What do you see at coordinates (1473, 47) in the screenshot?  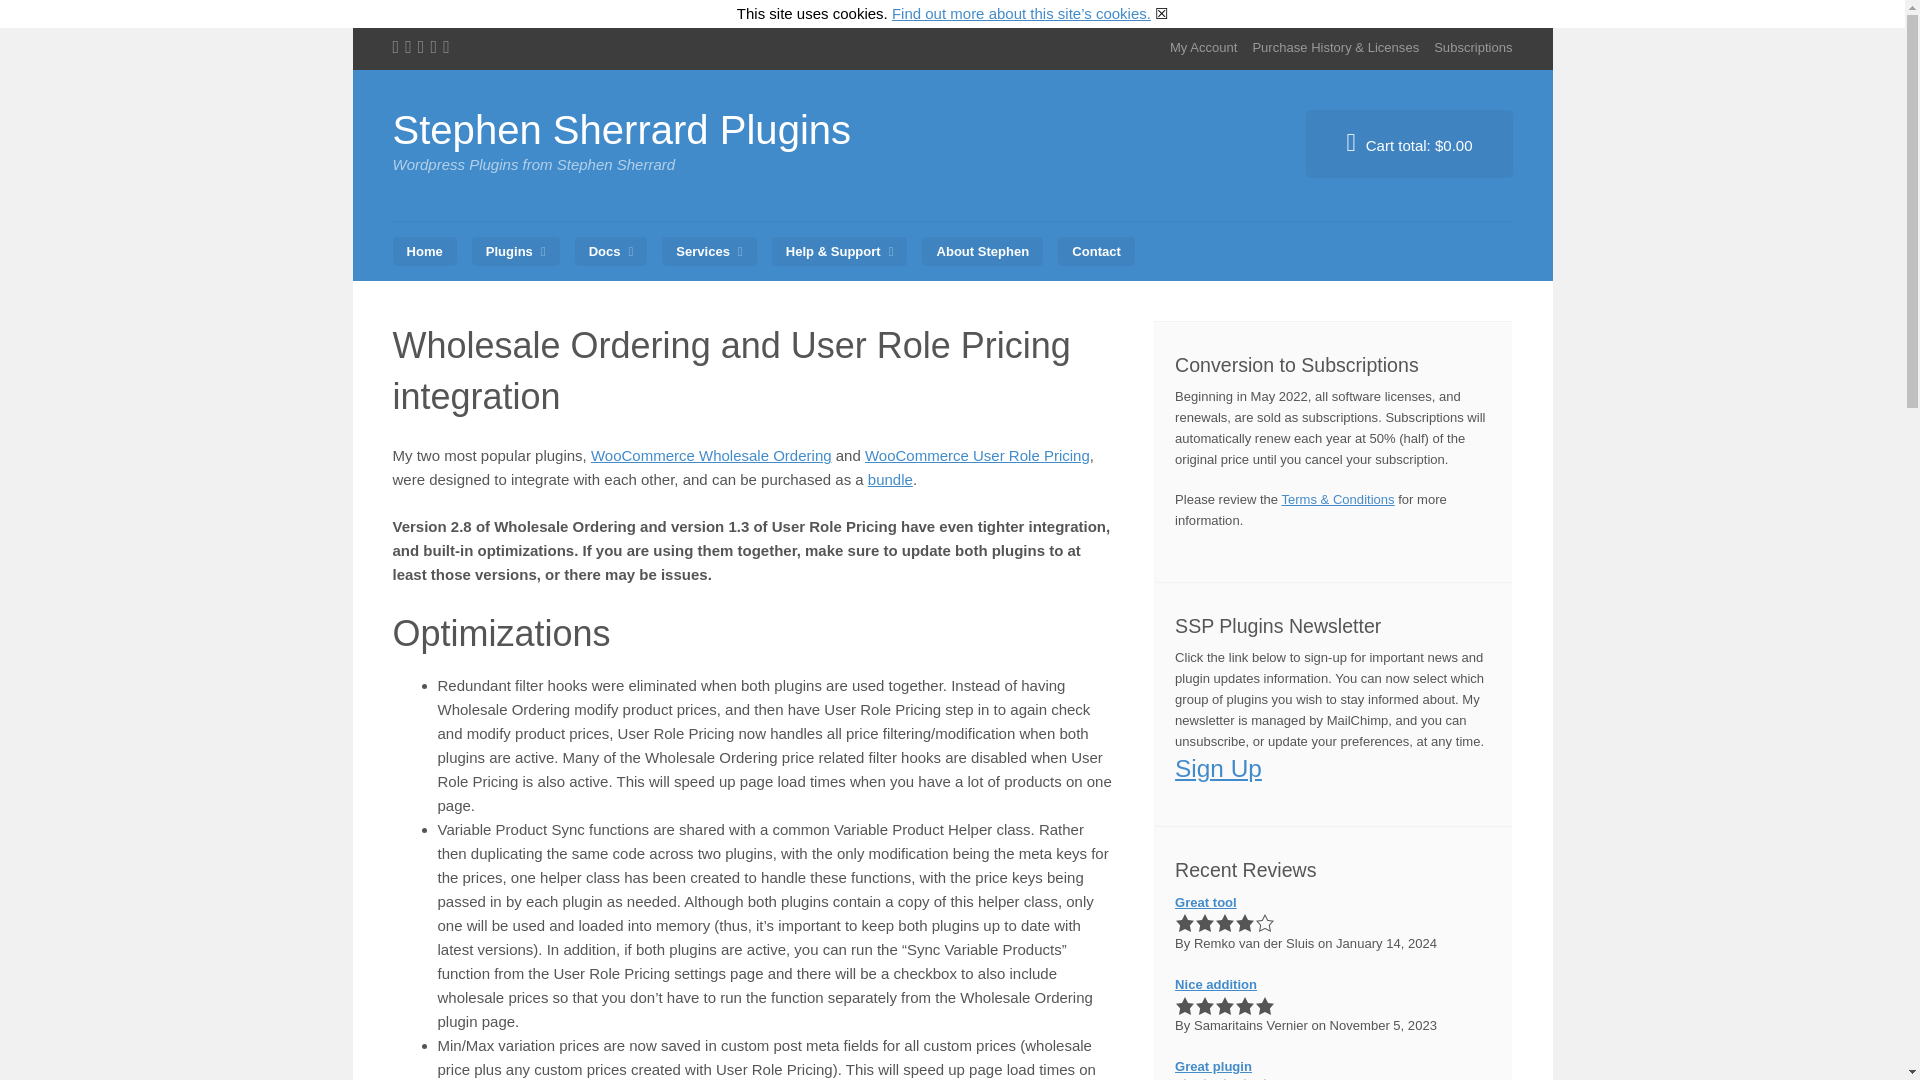 I see `Subscriptions` at bounding box center [1473, 47].